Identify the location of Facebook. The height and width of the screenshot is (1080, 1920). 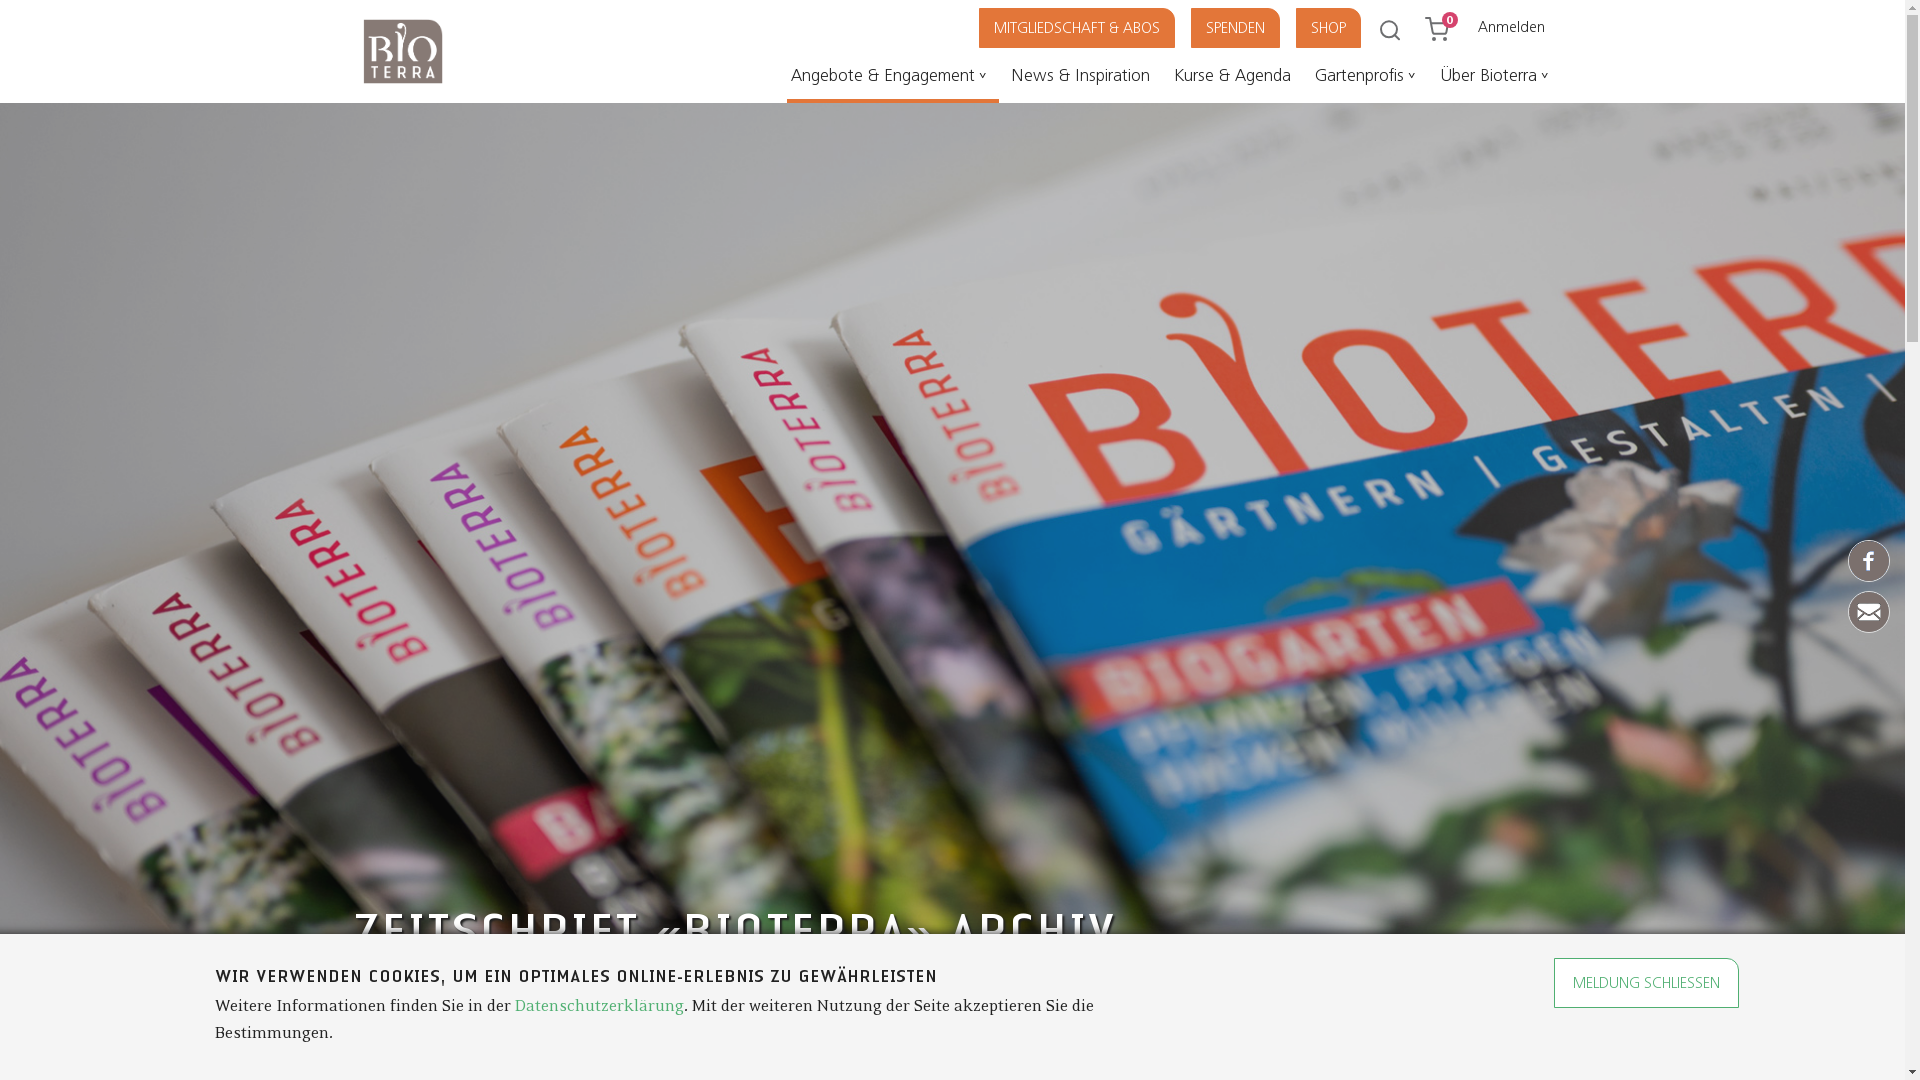
(1869, 577).